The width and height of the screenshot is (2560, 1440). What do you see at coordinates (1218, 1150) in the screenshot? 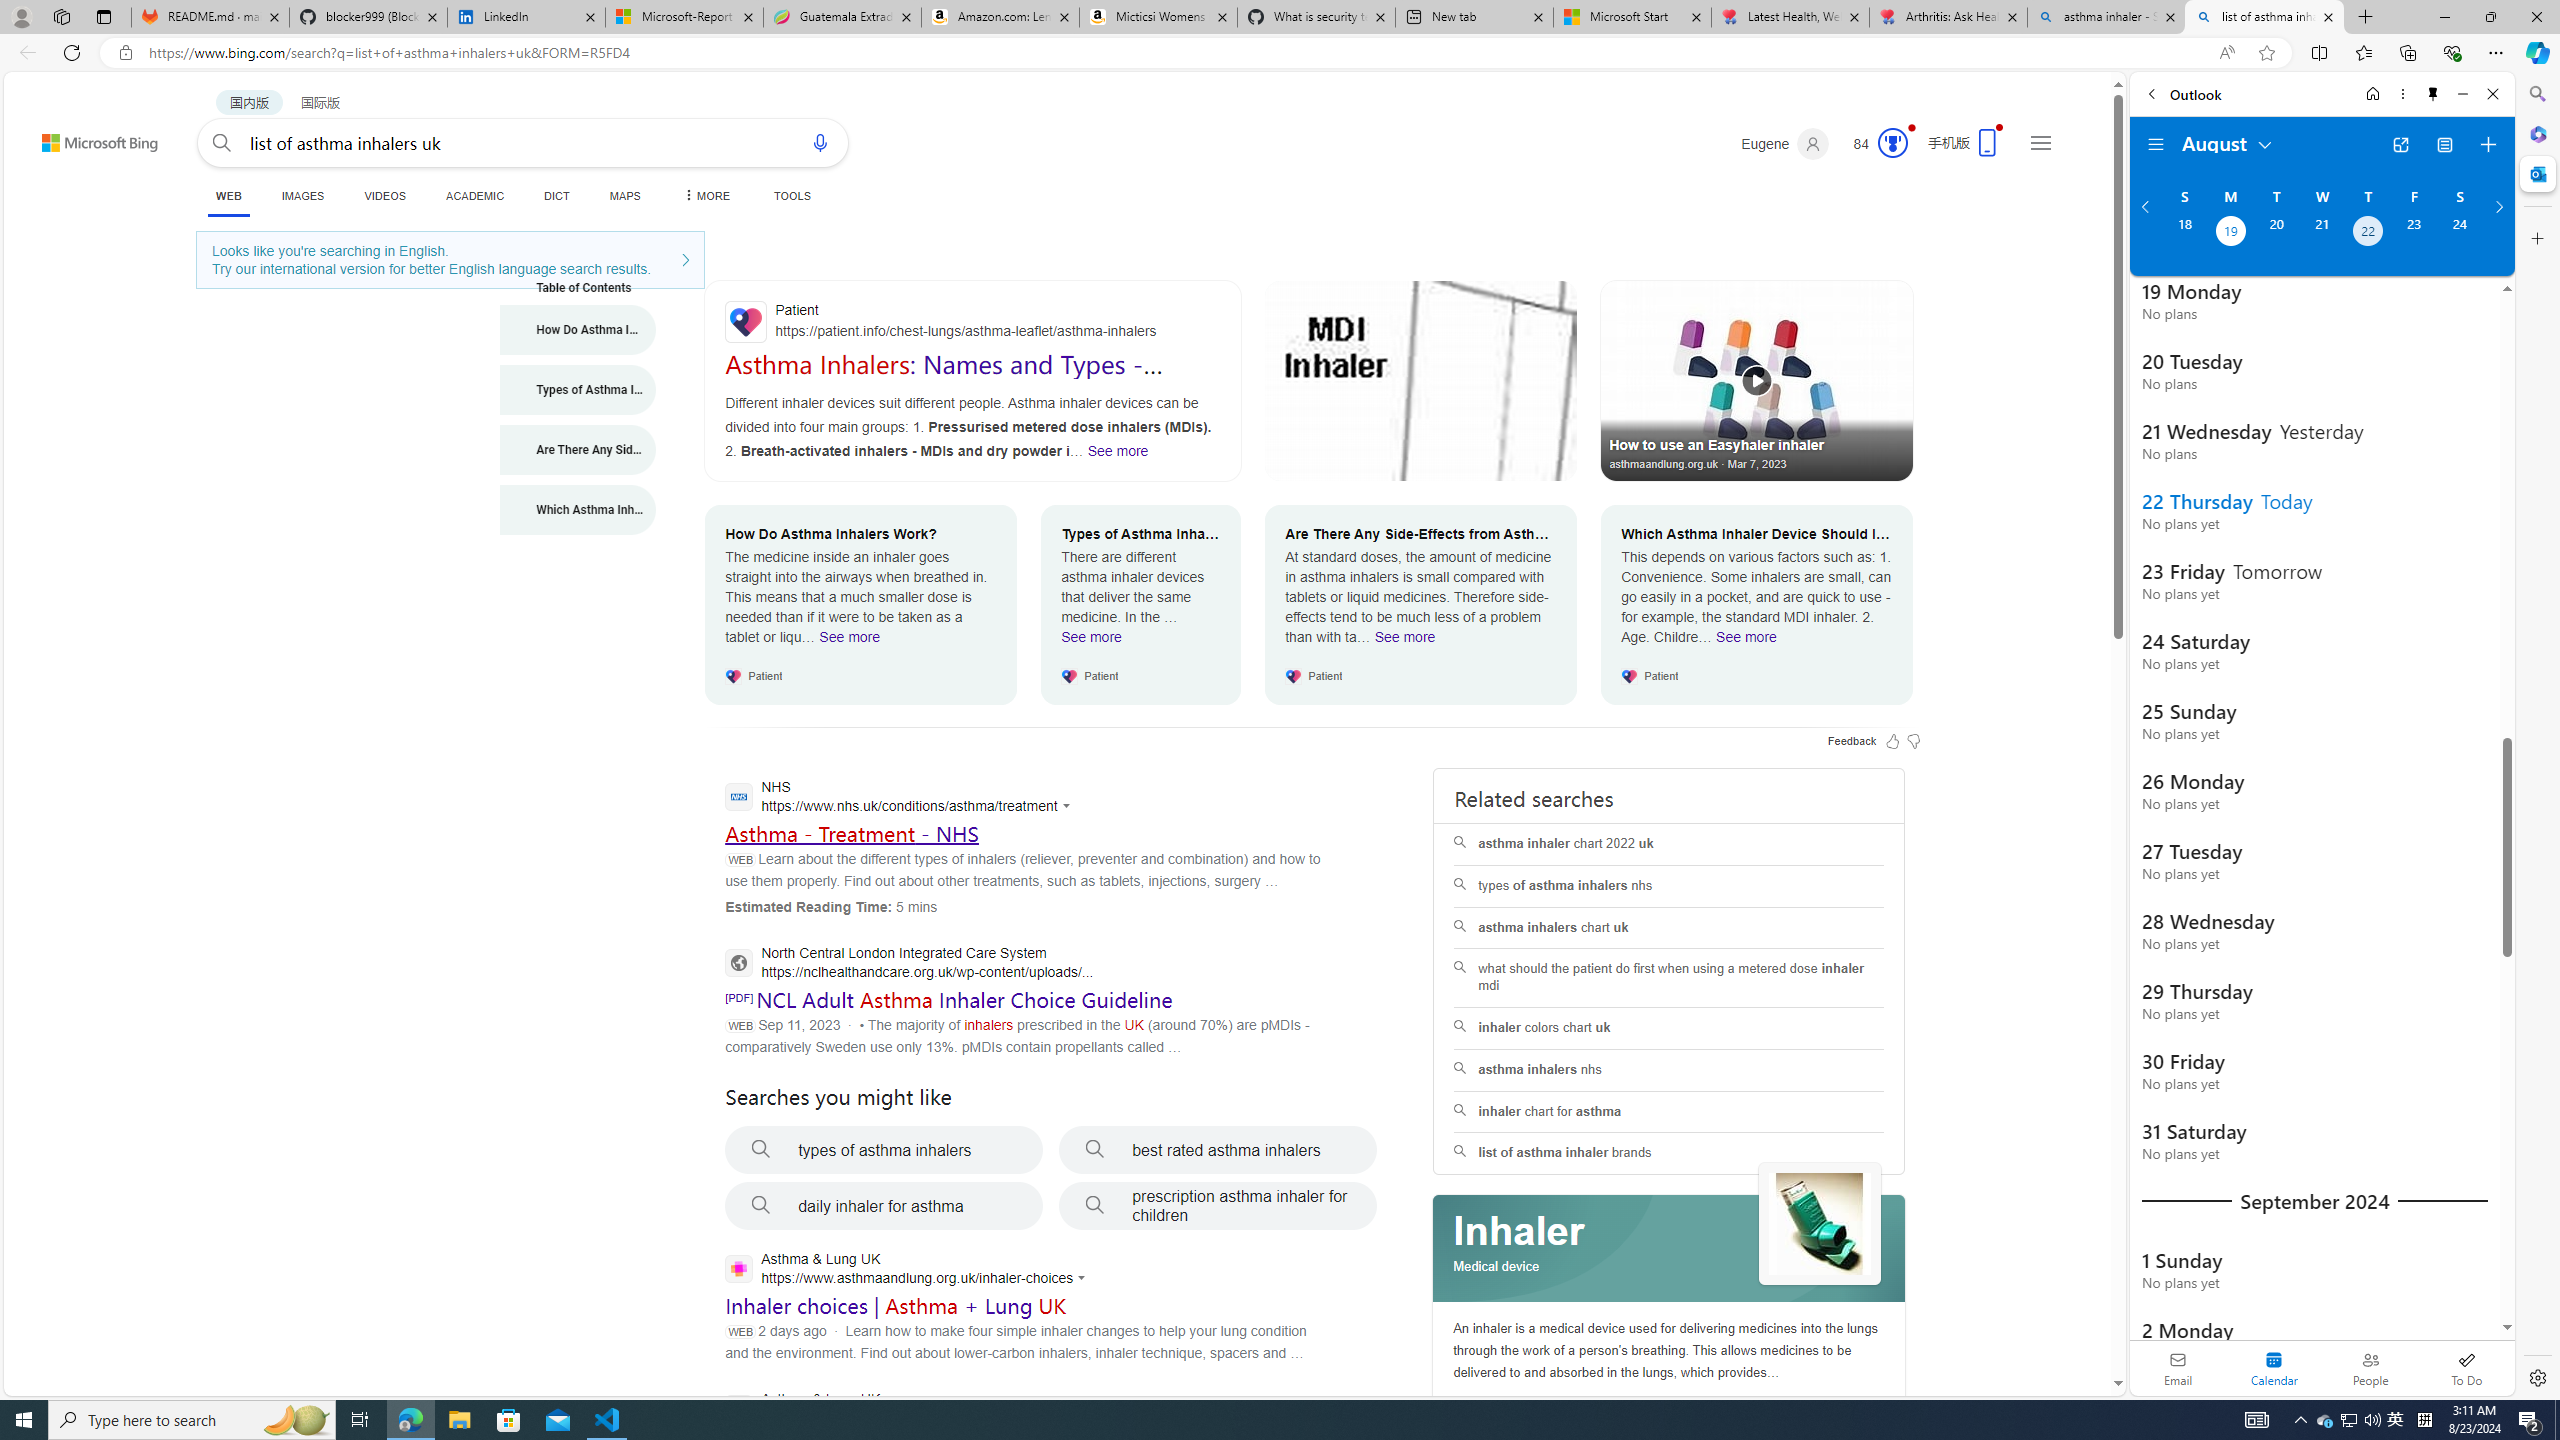
I see `best rated asthma inhalers` at bounding box center [1218, 1150].